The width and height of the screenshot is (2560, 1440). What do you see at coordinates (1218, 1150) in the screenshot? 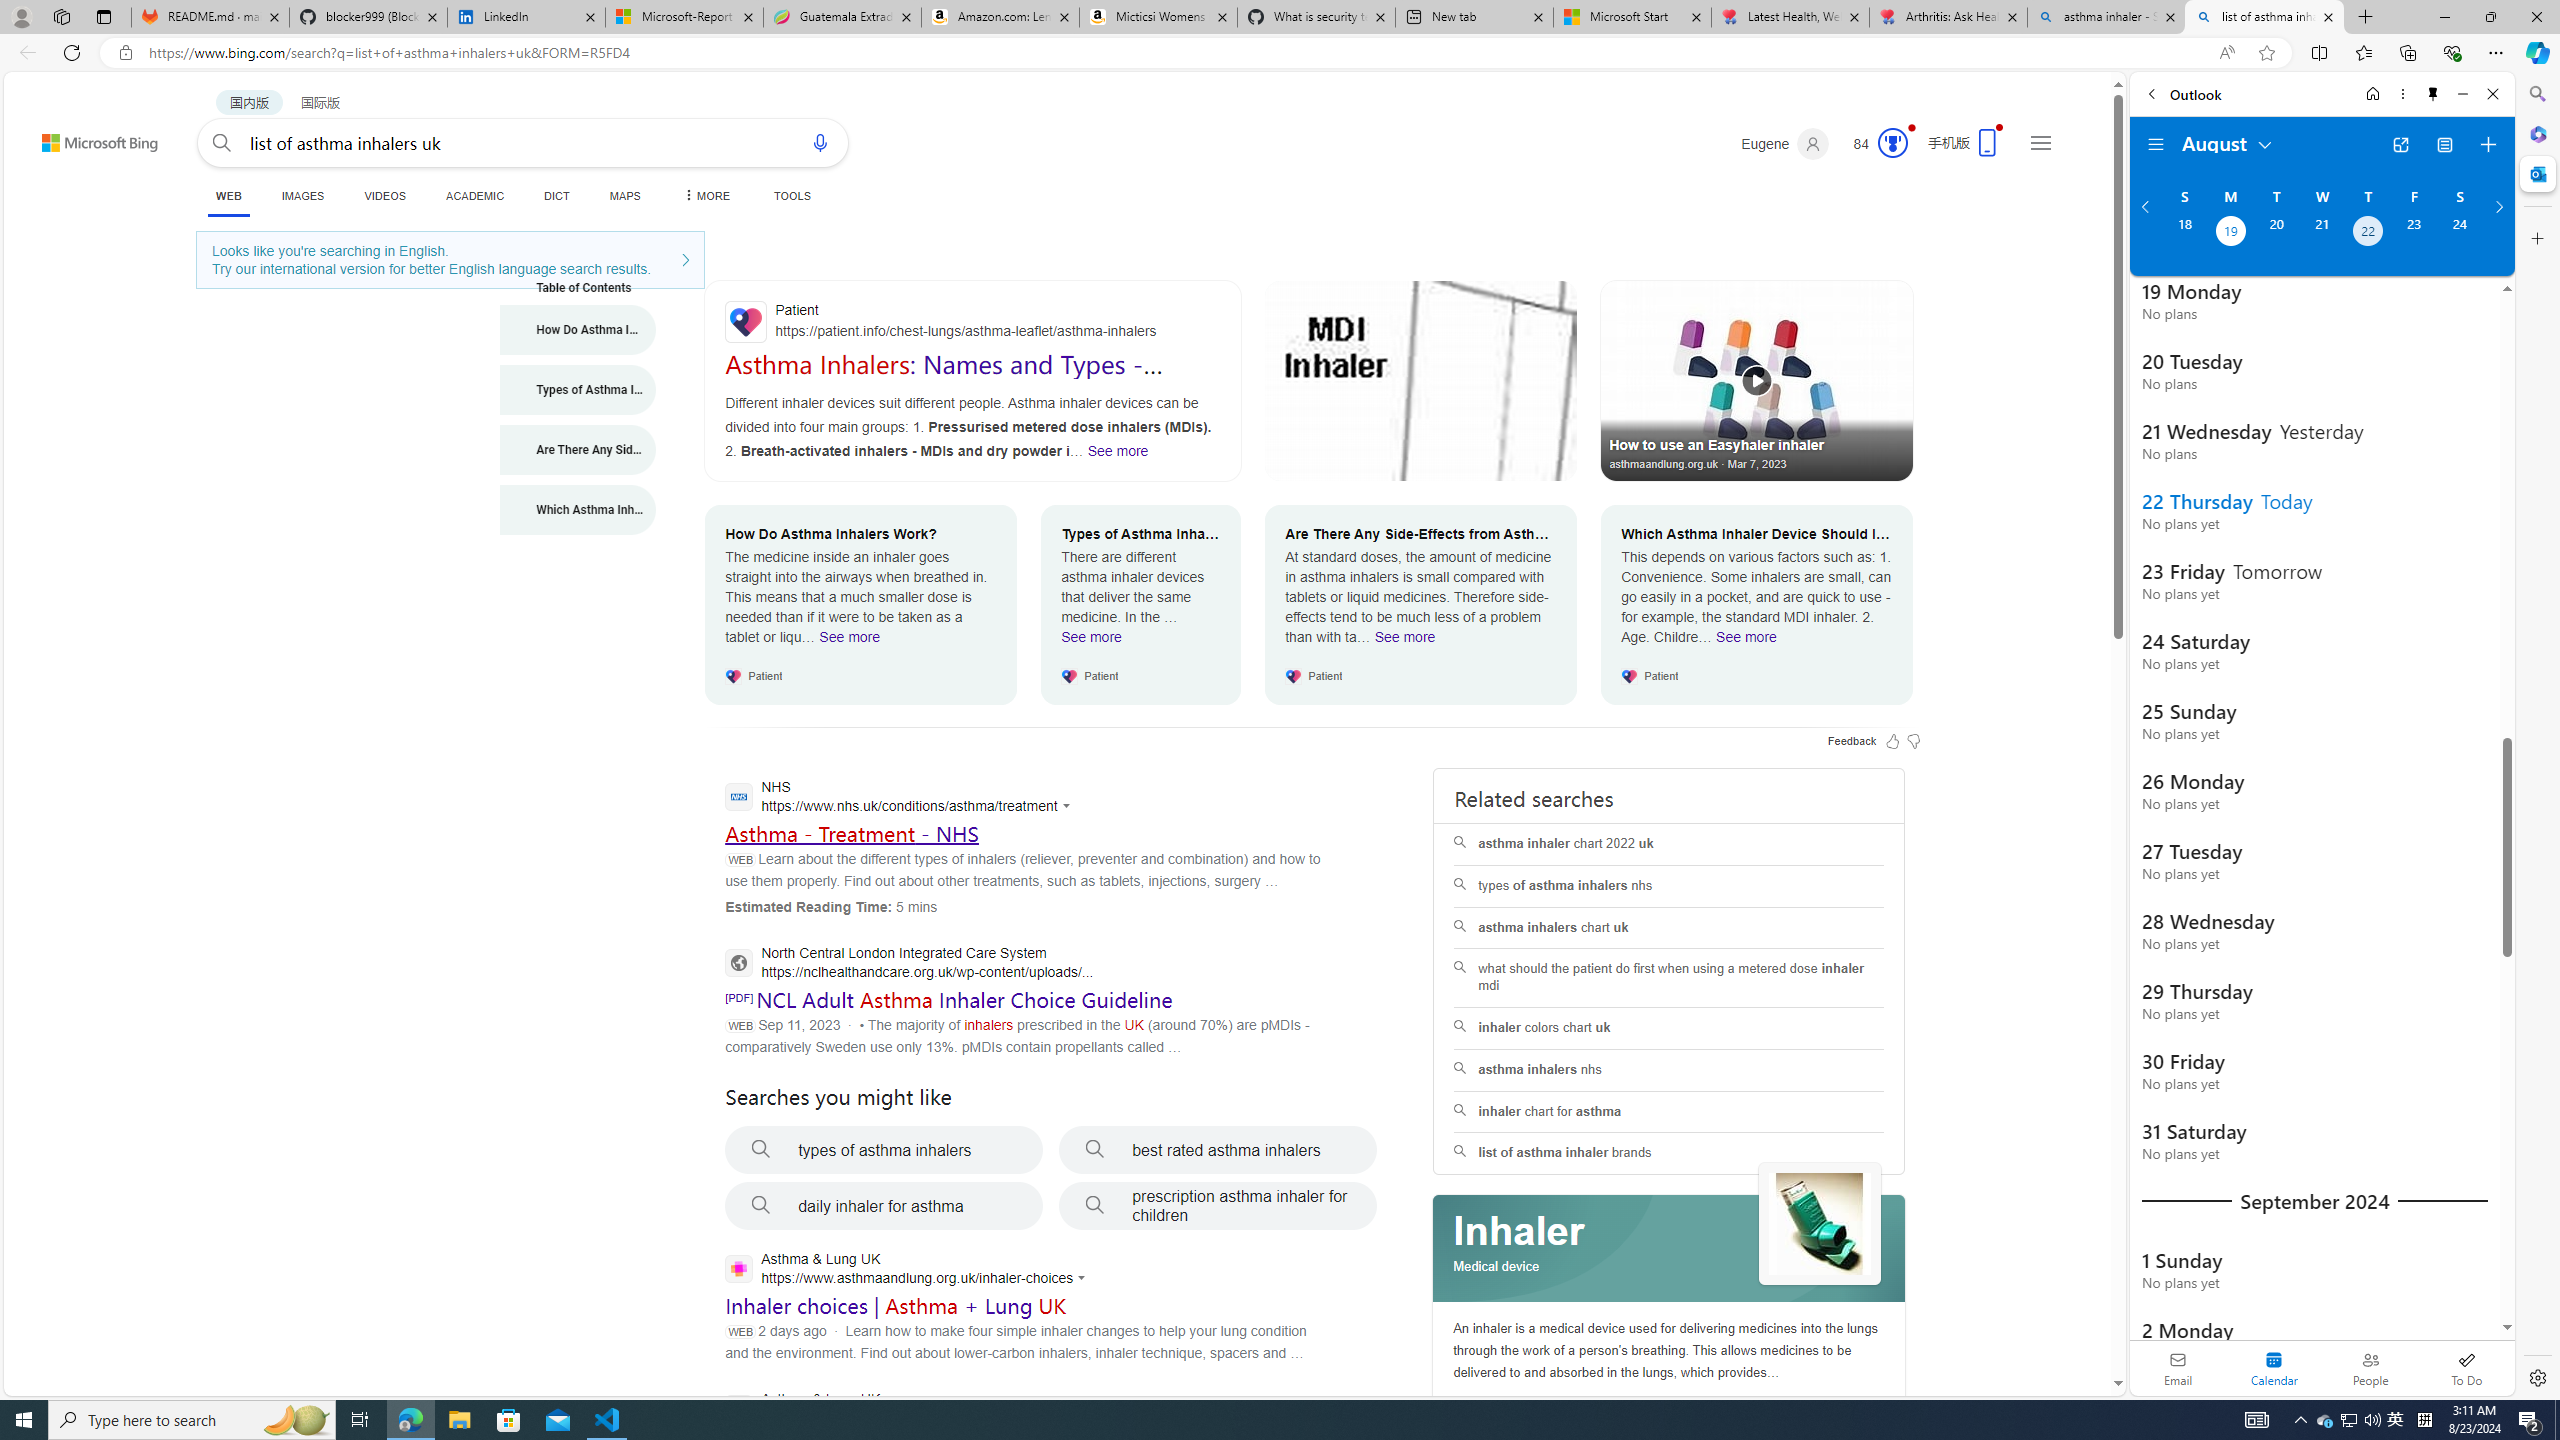
I see `best rated asthma inhalers` at bounding box center [1218, 1150].